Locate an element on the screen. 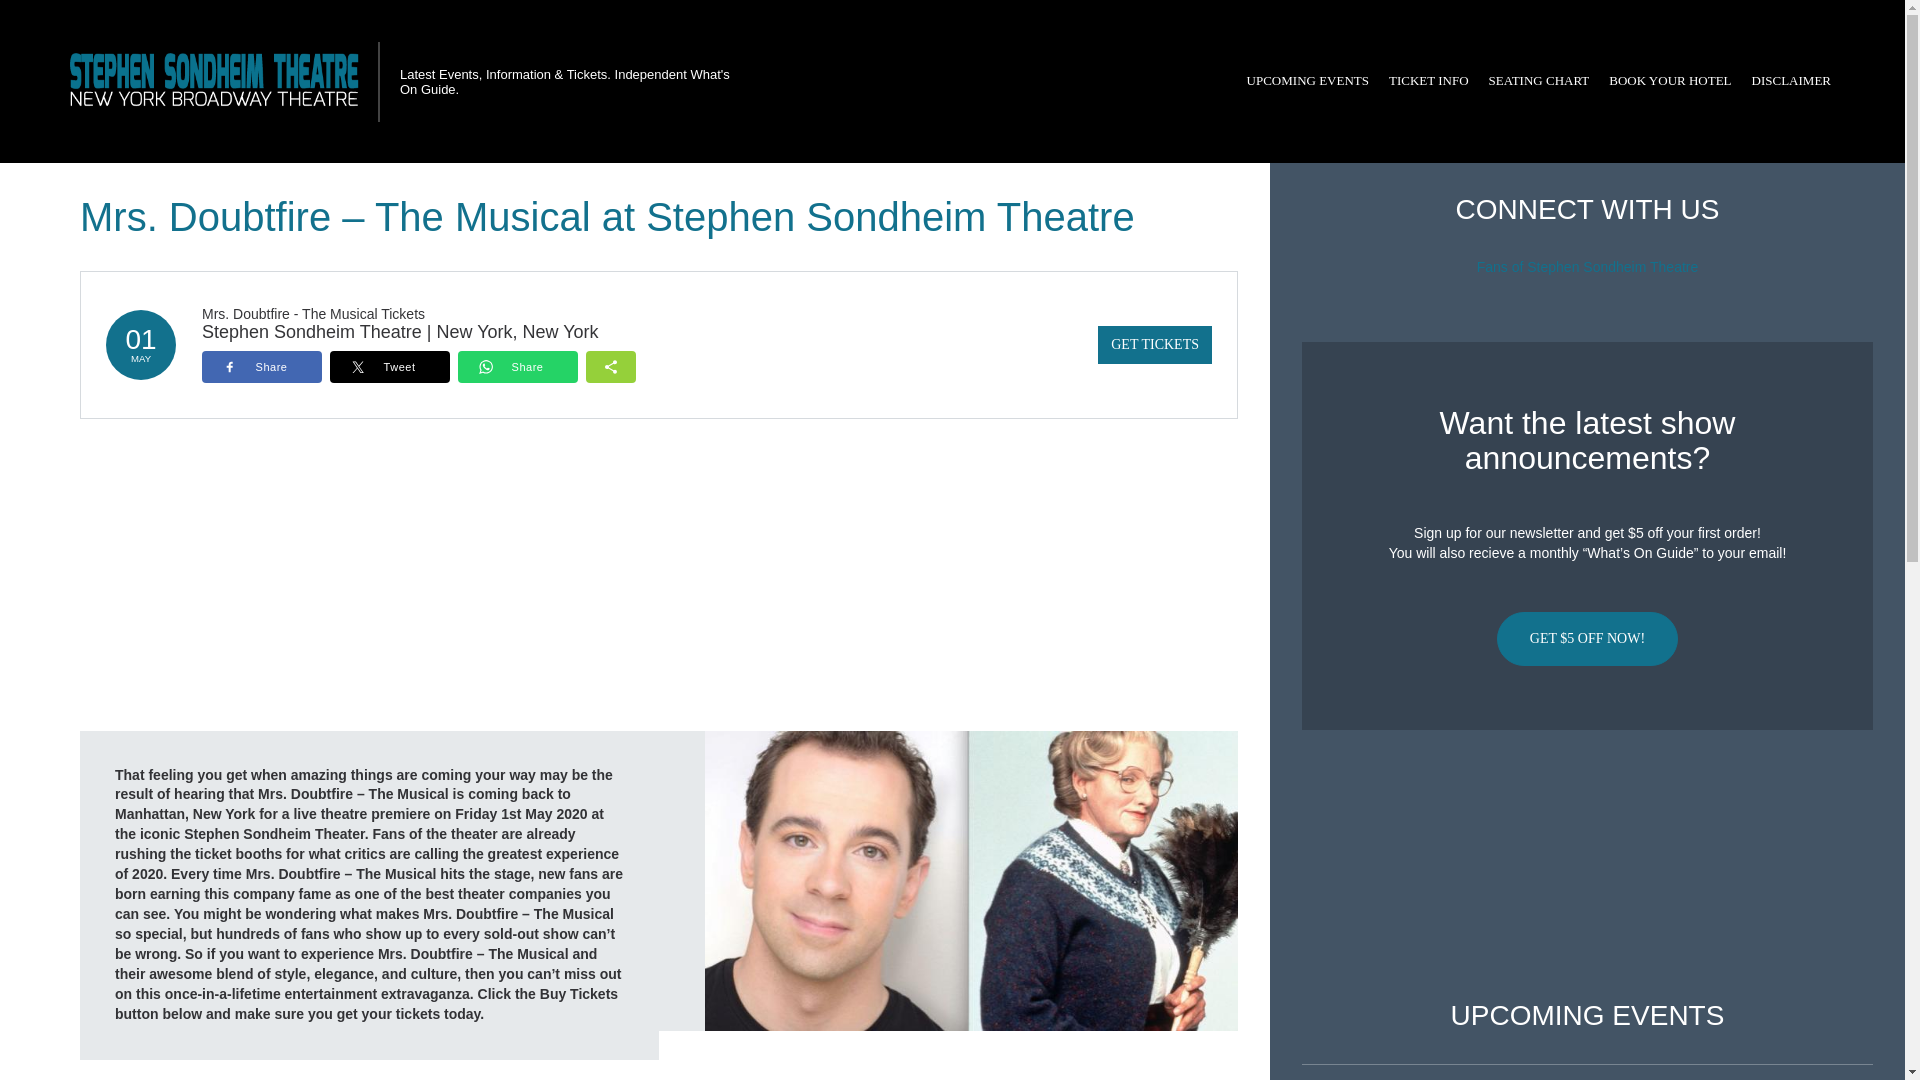 The image size is (1920, 1080). Advertisement is located at coordinates (1587, 865).